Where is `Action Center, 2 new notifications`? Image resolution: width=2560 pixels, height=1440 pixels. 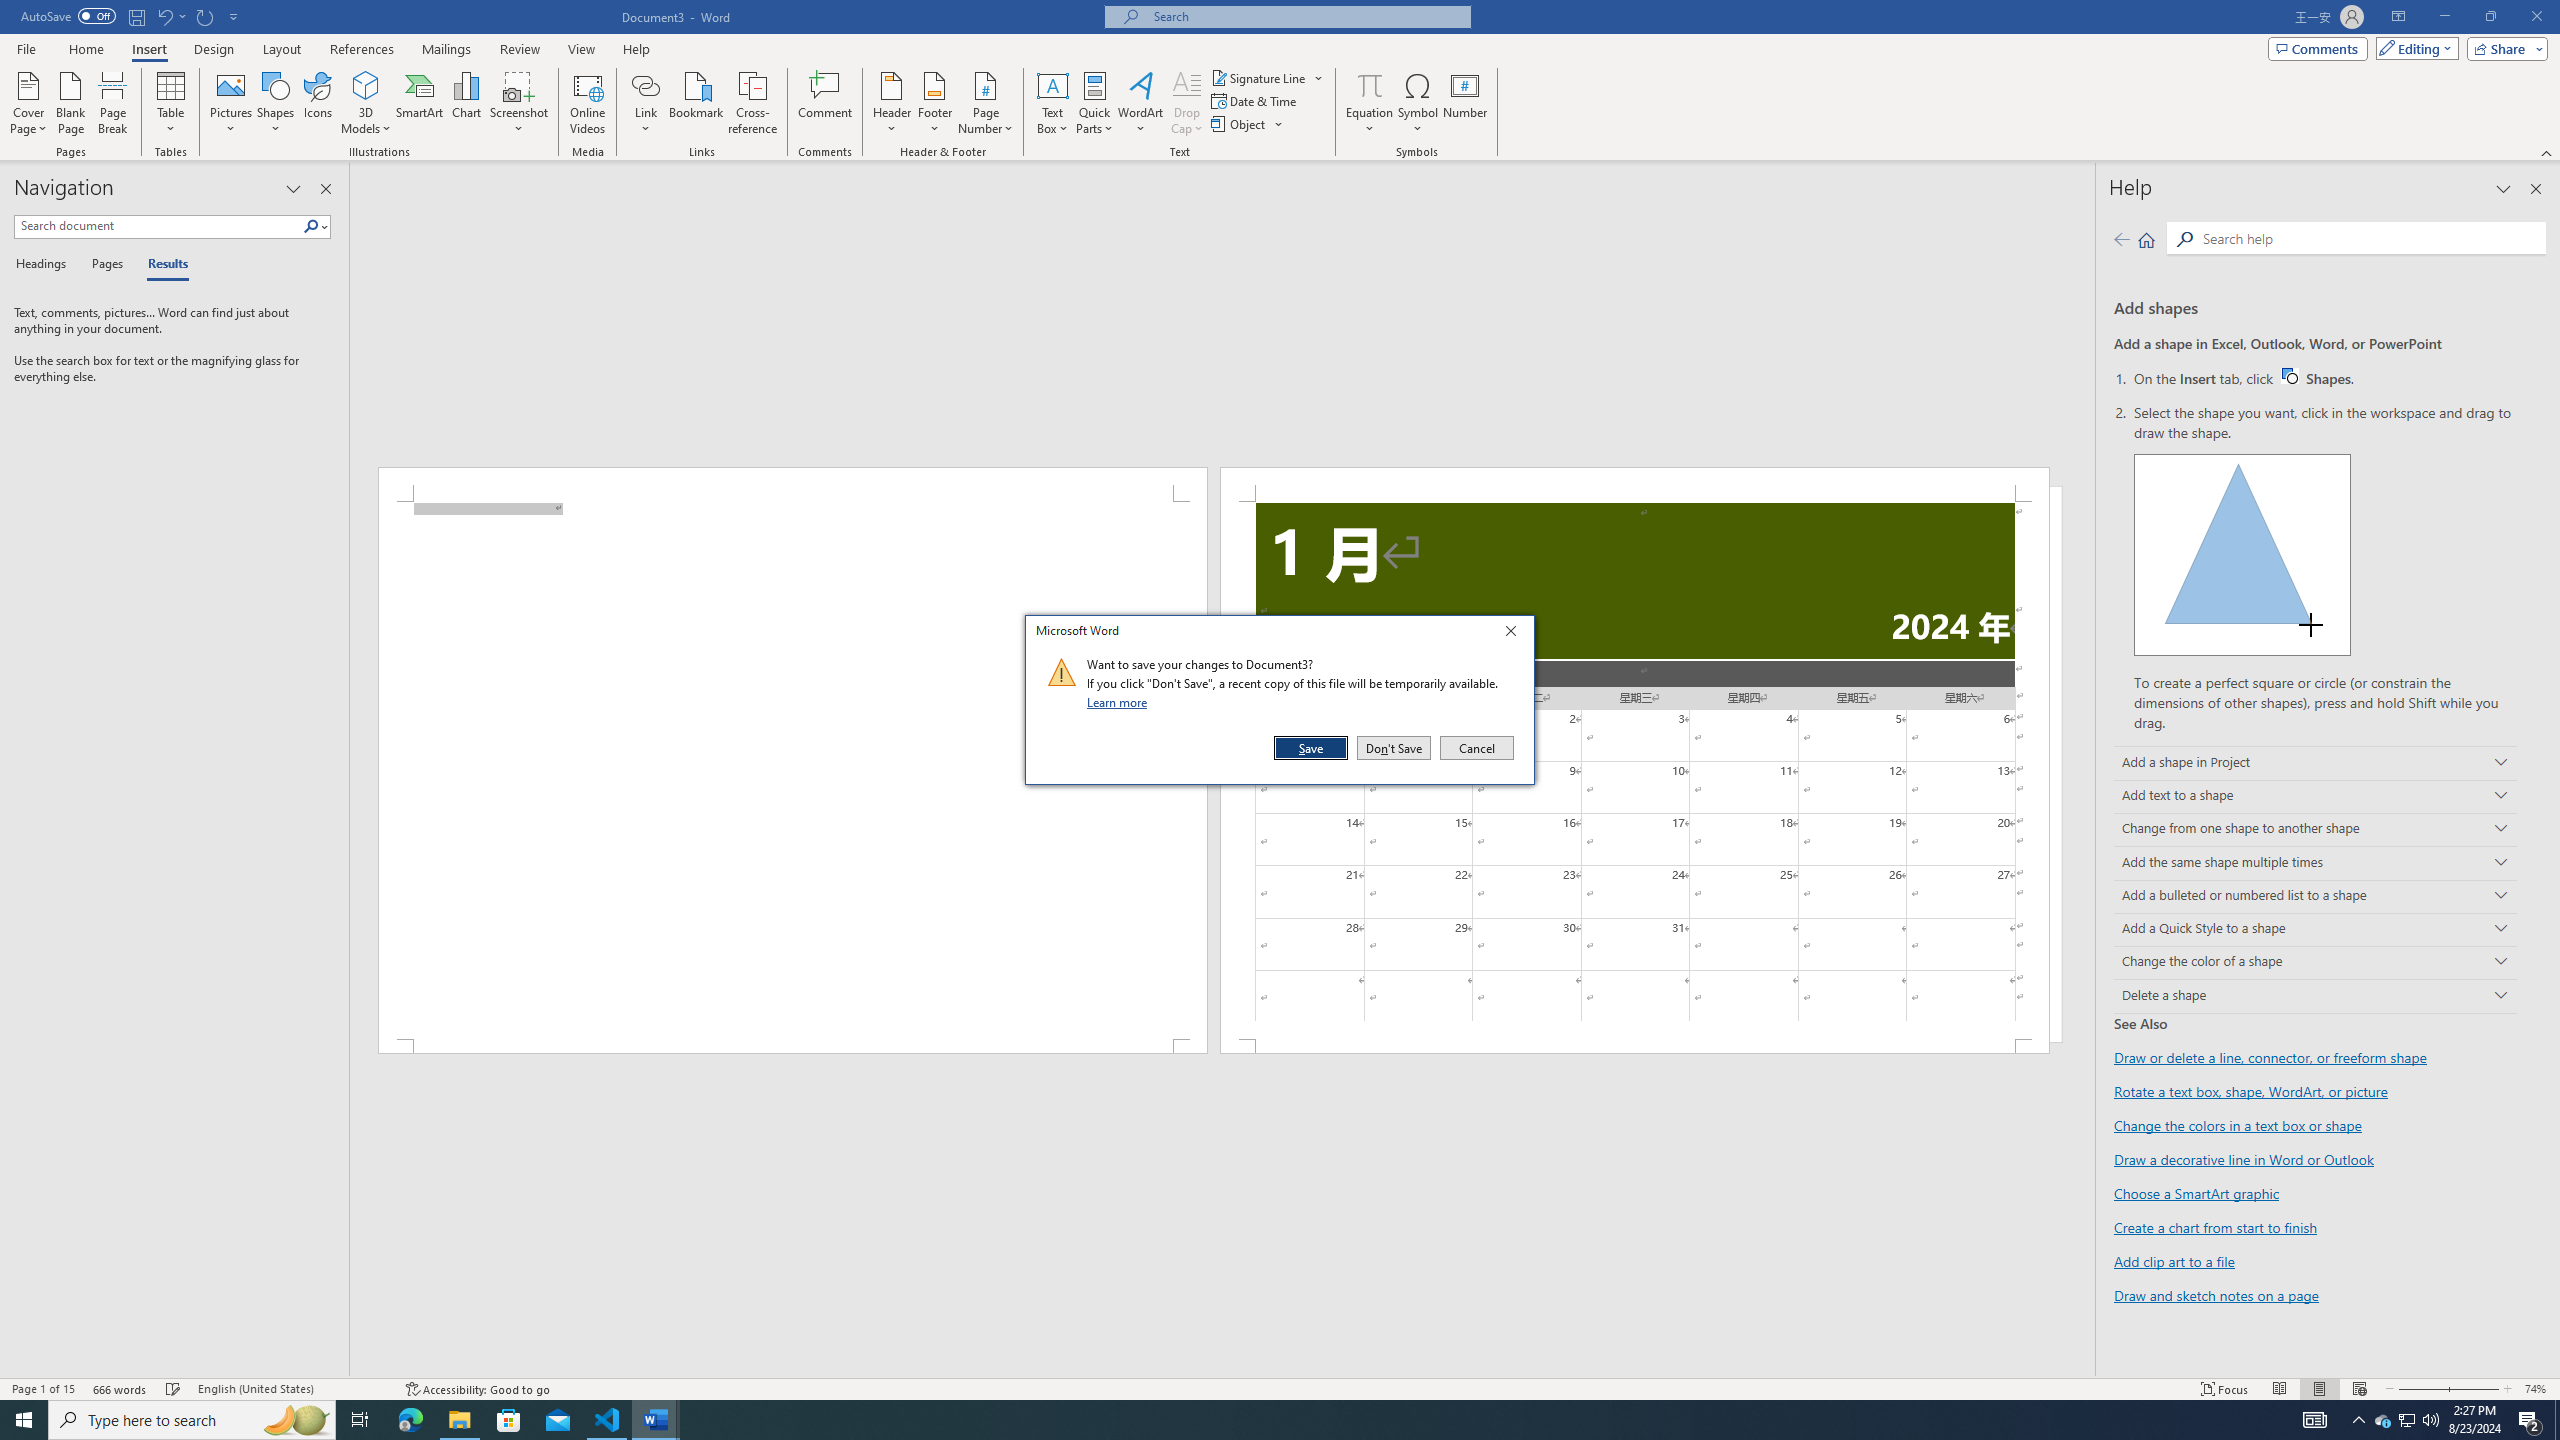 Action Center, 2 new notifications is located at coordinates (2530, 1420).